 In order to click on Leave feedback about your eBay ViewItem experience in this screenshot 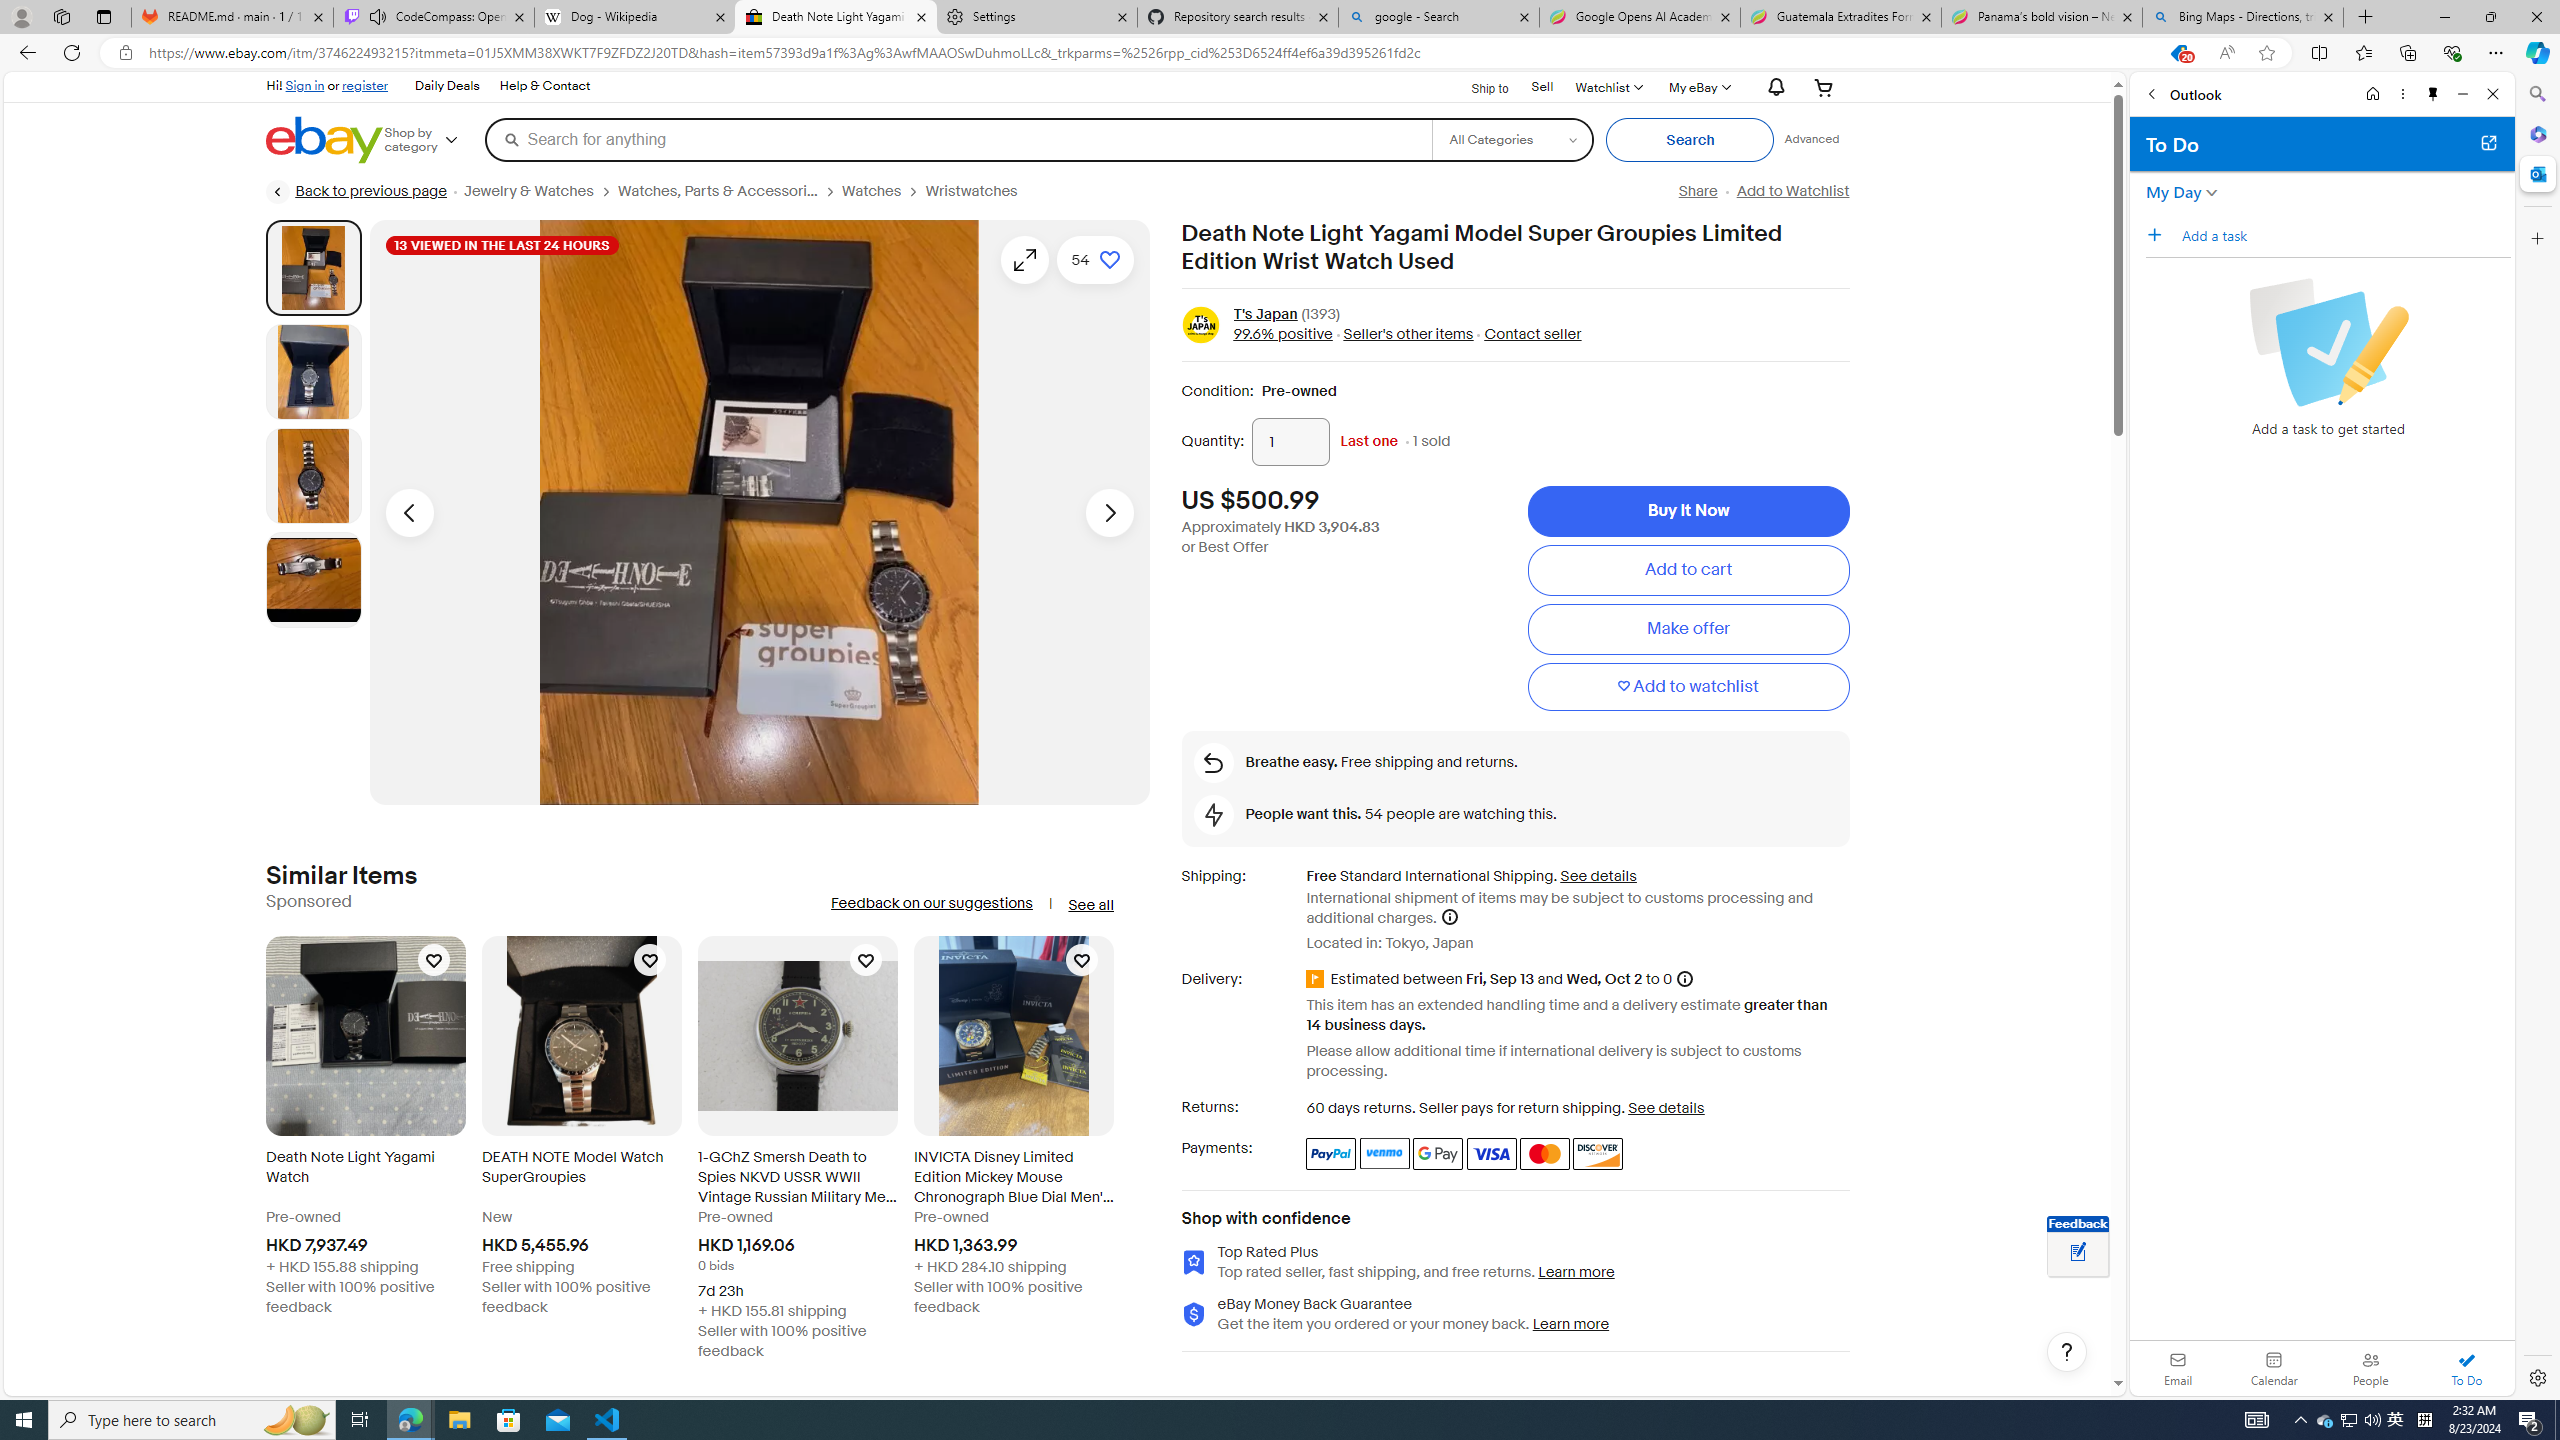, I will do `click(2078, 1254)`.